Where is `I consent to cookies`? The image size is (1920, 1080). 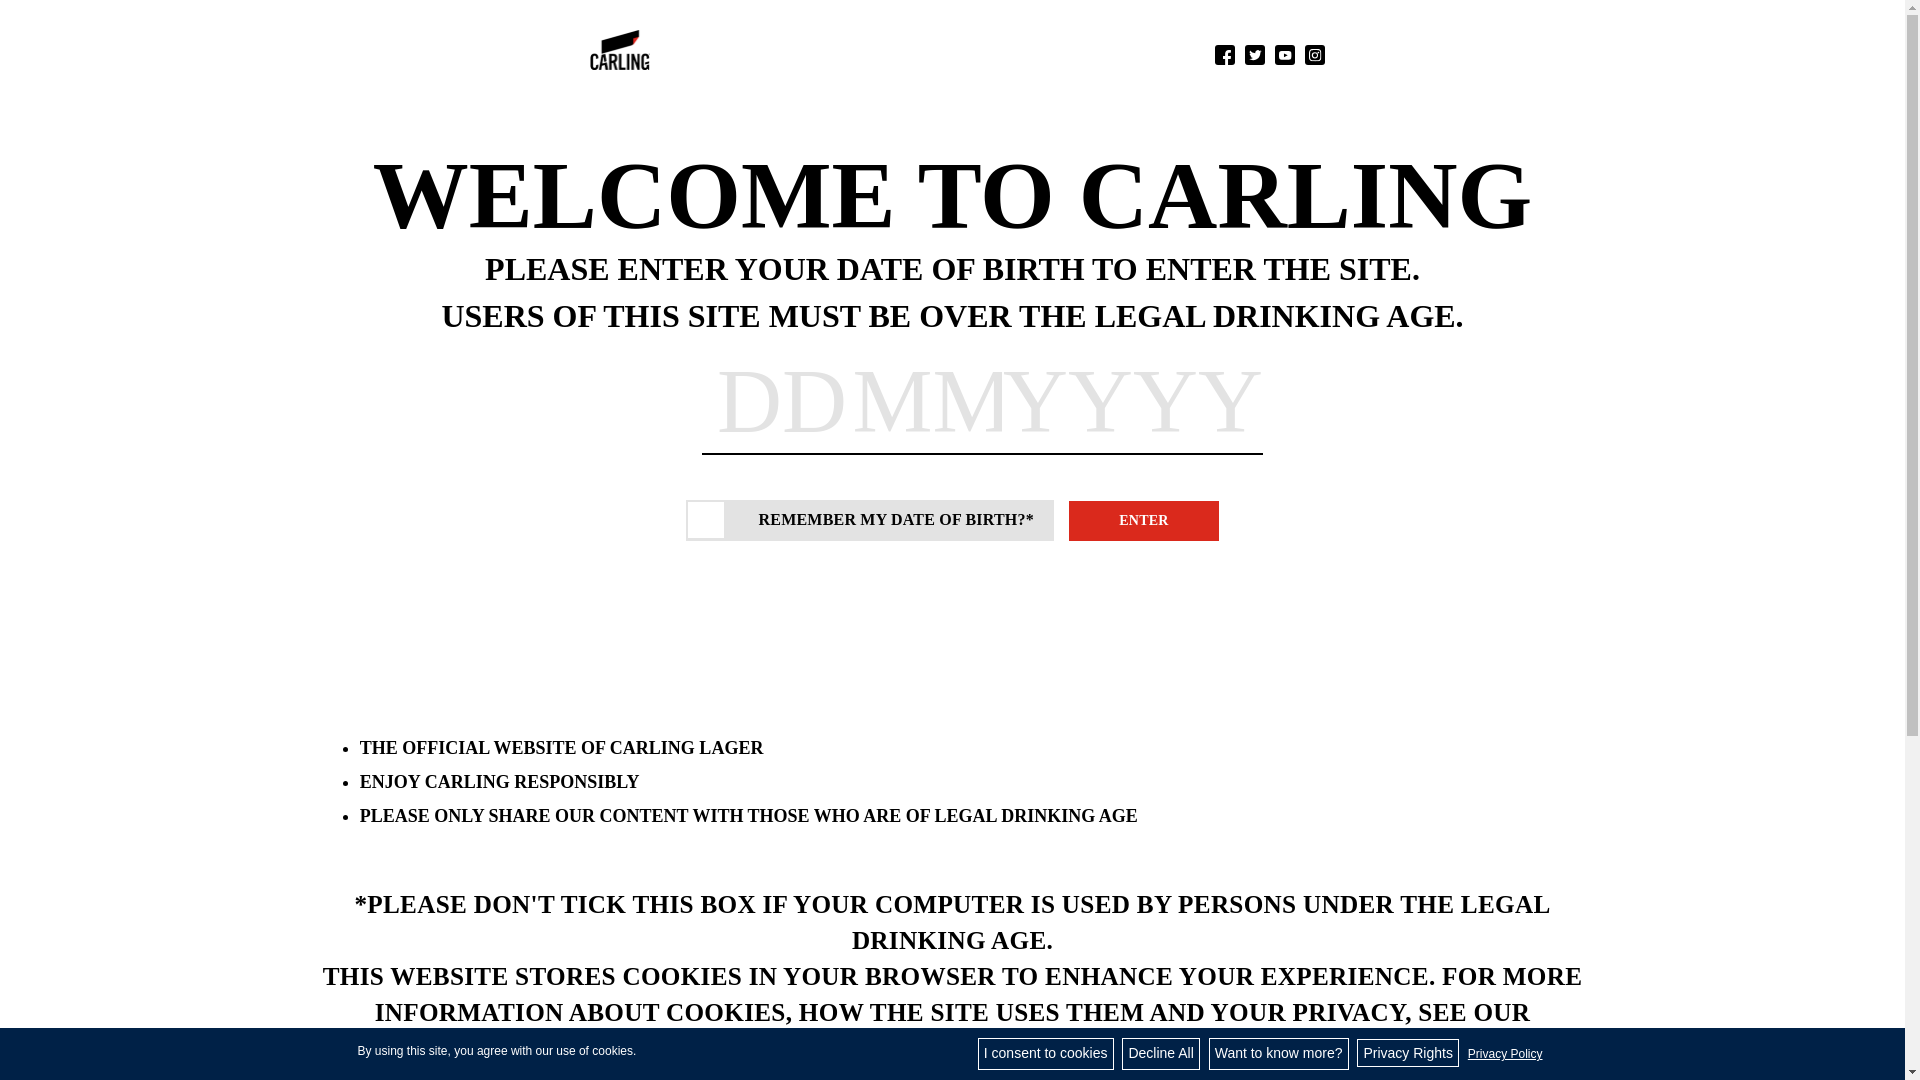 I consent to cookies is located at coordinates (1045, 1054).